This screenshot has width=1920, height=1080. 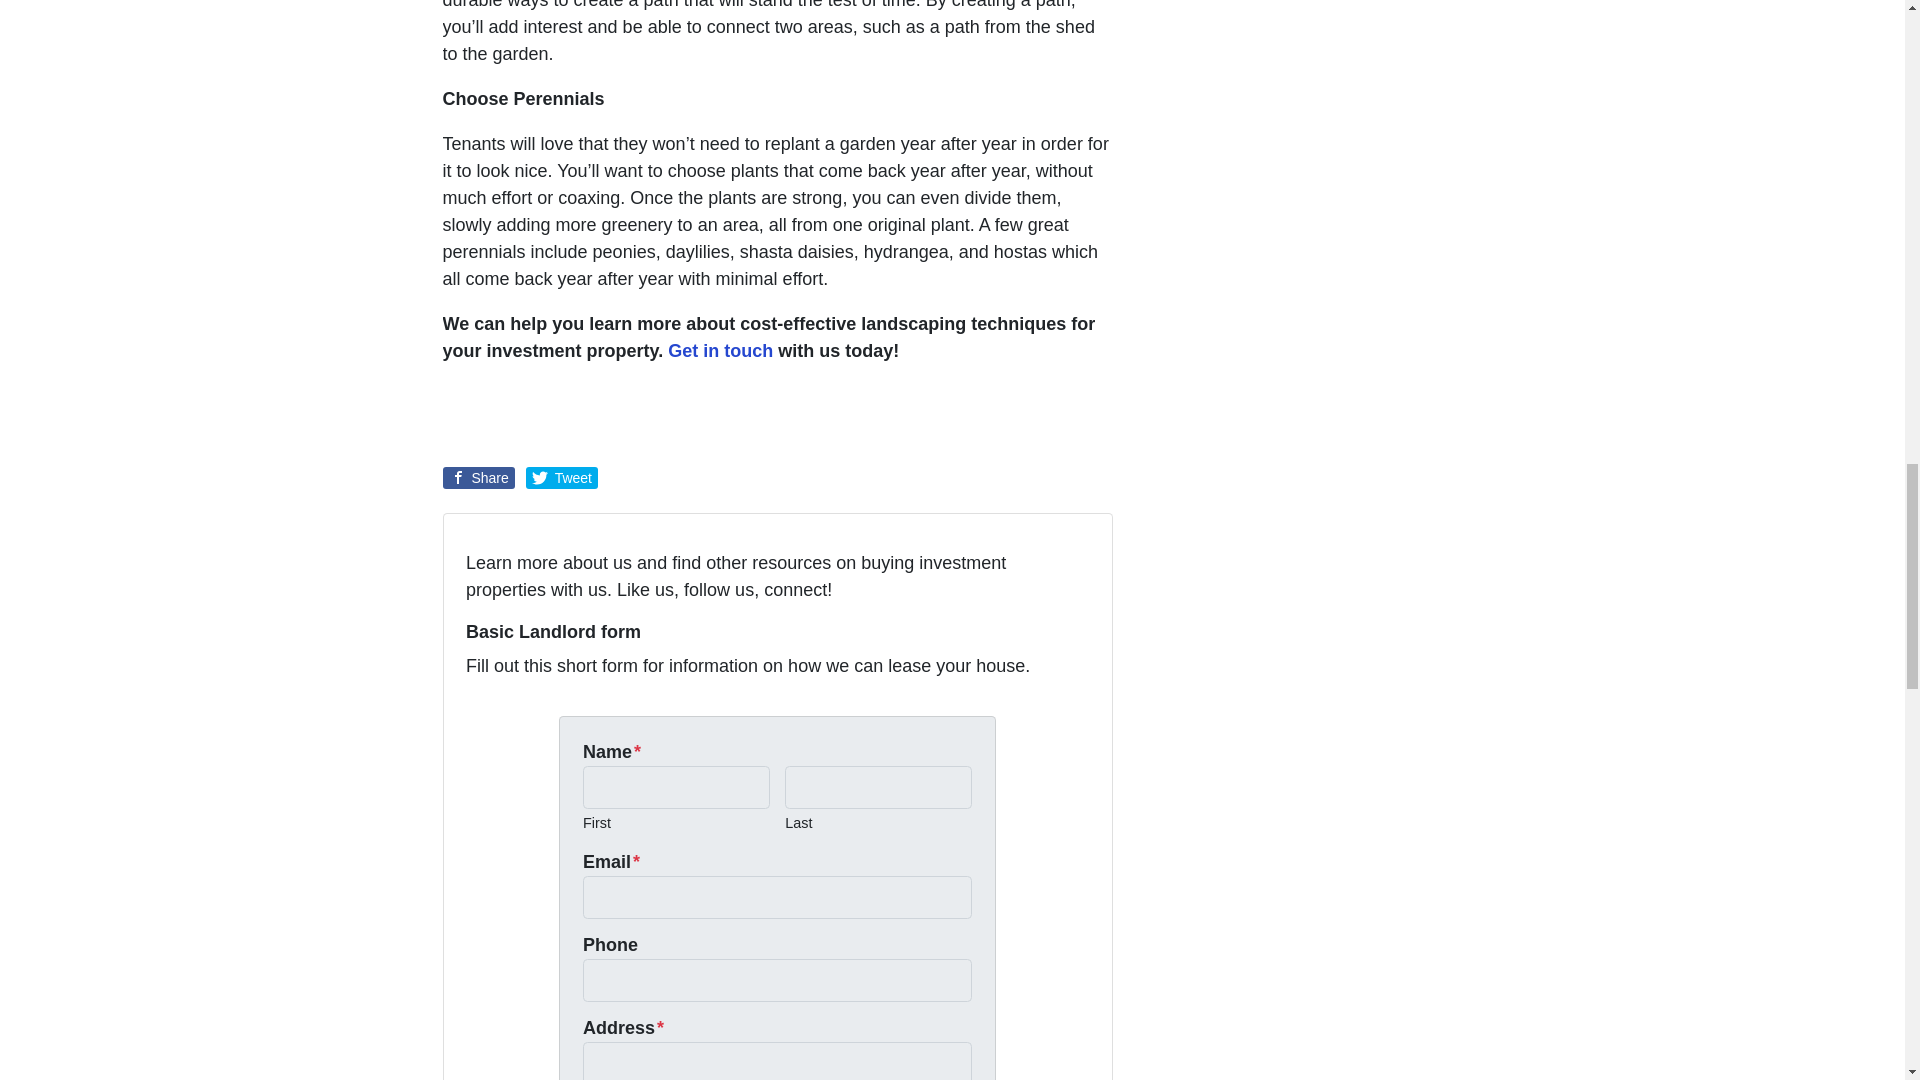 What do you see at coordinates (478, 478) in the screenshot?
I see `Share on Facebook` at bounding box center [478, 478].